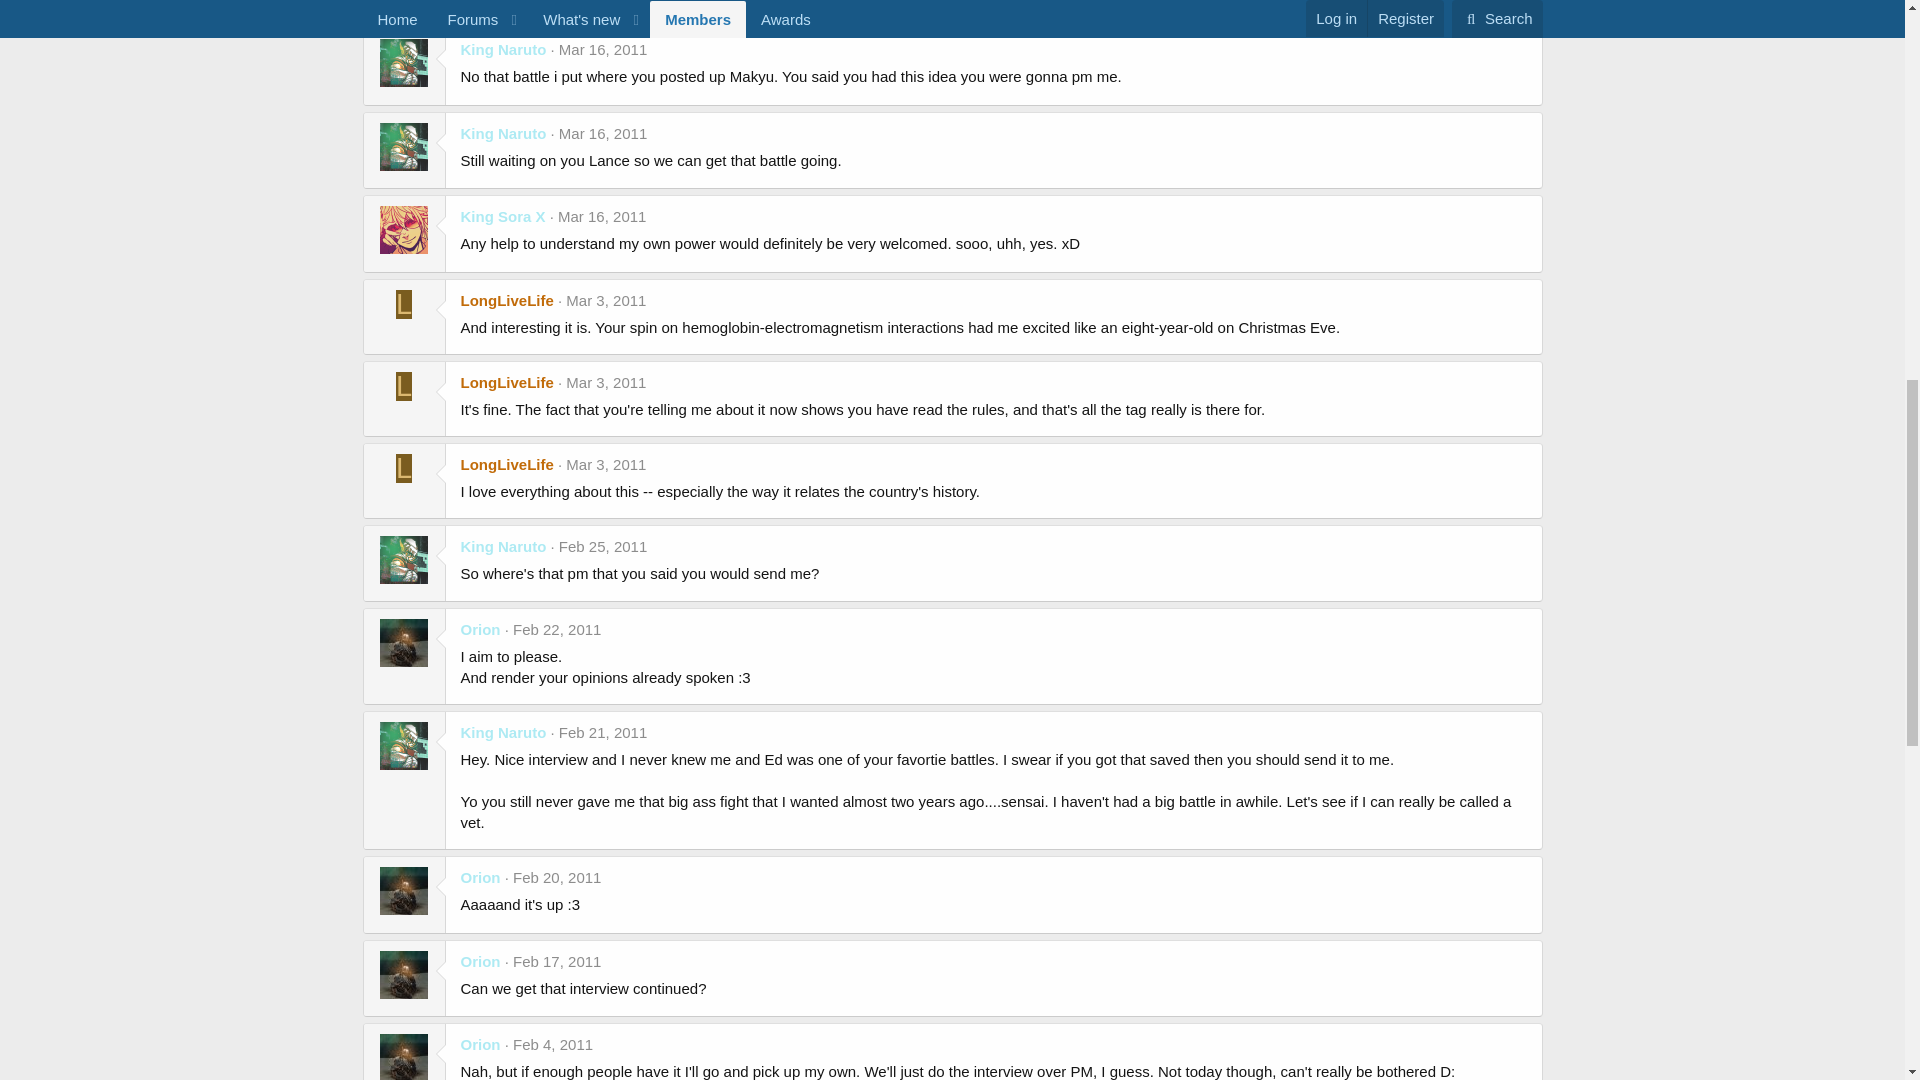 The height and width of the screenshot is (1080, 1920). What do you see at coordinates (606, 382) in the screenshot?
I see `Mar 3, 2011 at 9:58 PM` at bounding box center [606, 382].